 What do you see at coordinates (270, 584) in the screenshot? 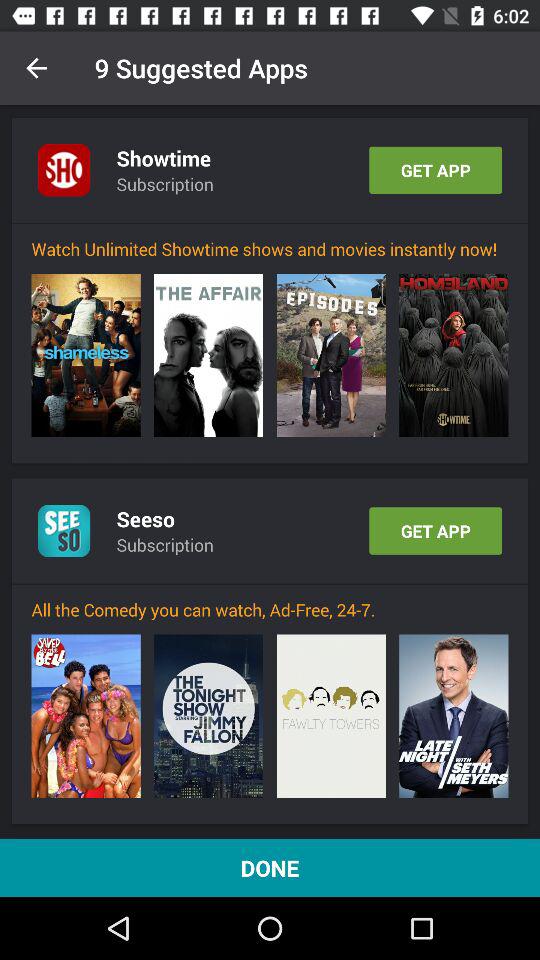
I see `turn off the icon above the all the comedy icon` at bounding box center [270, 584].